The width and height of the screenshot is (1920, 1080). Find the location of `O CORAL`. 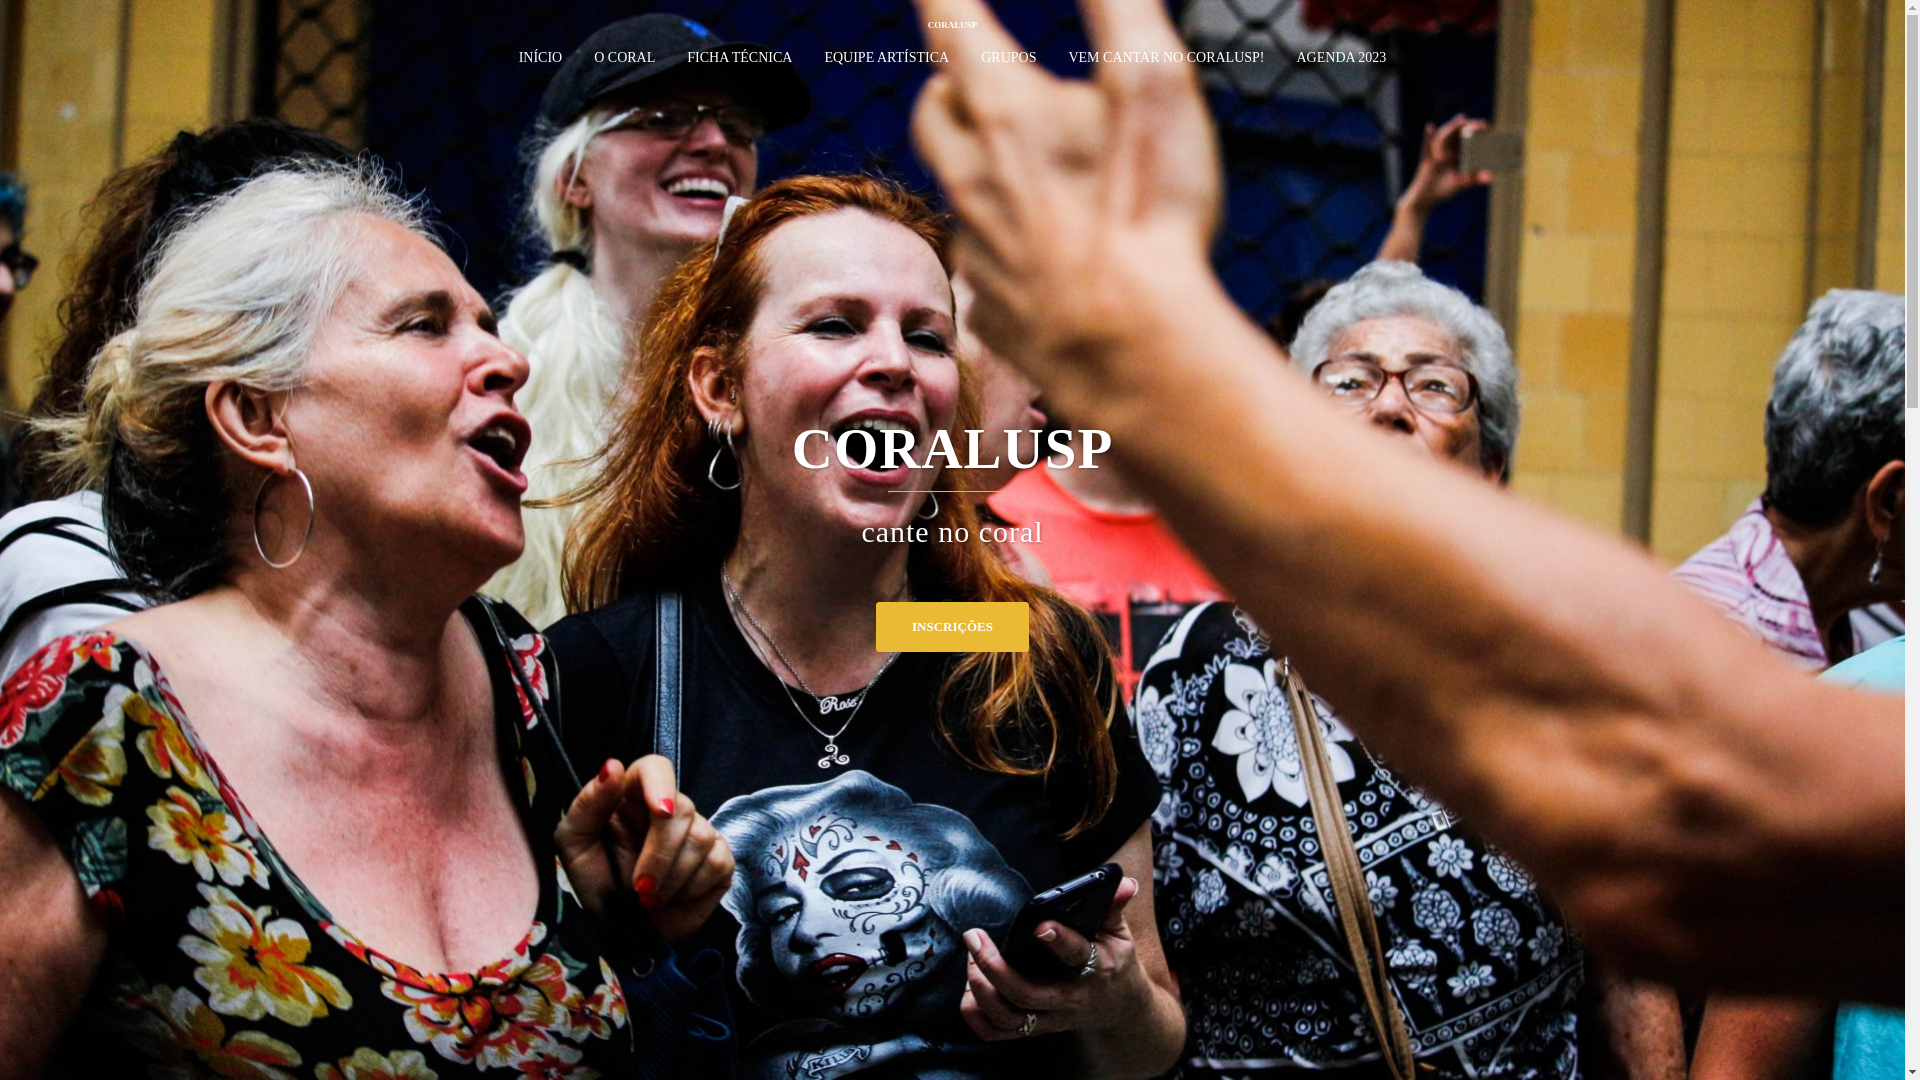

O CORAL is located at coordinates (624, 58).